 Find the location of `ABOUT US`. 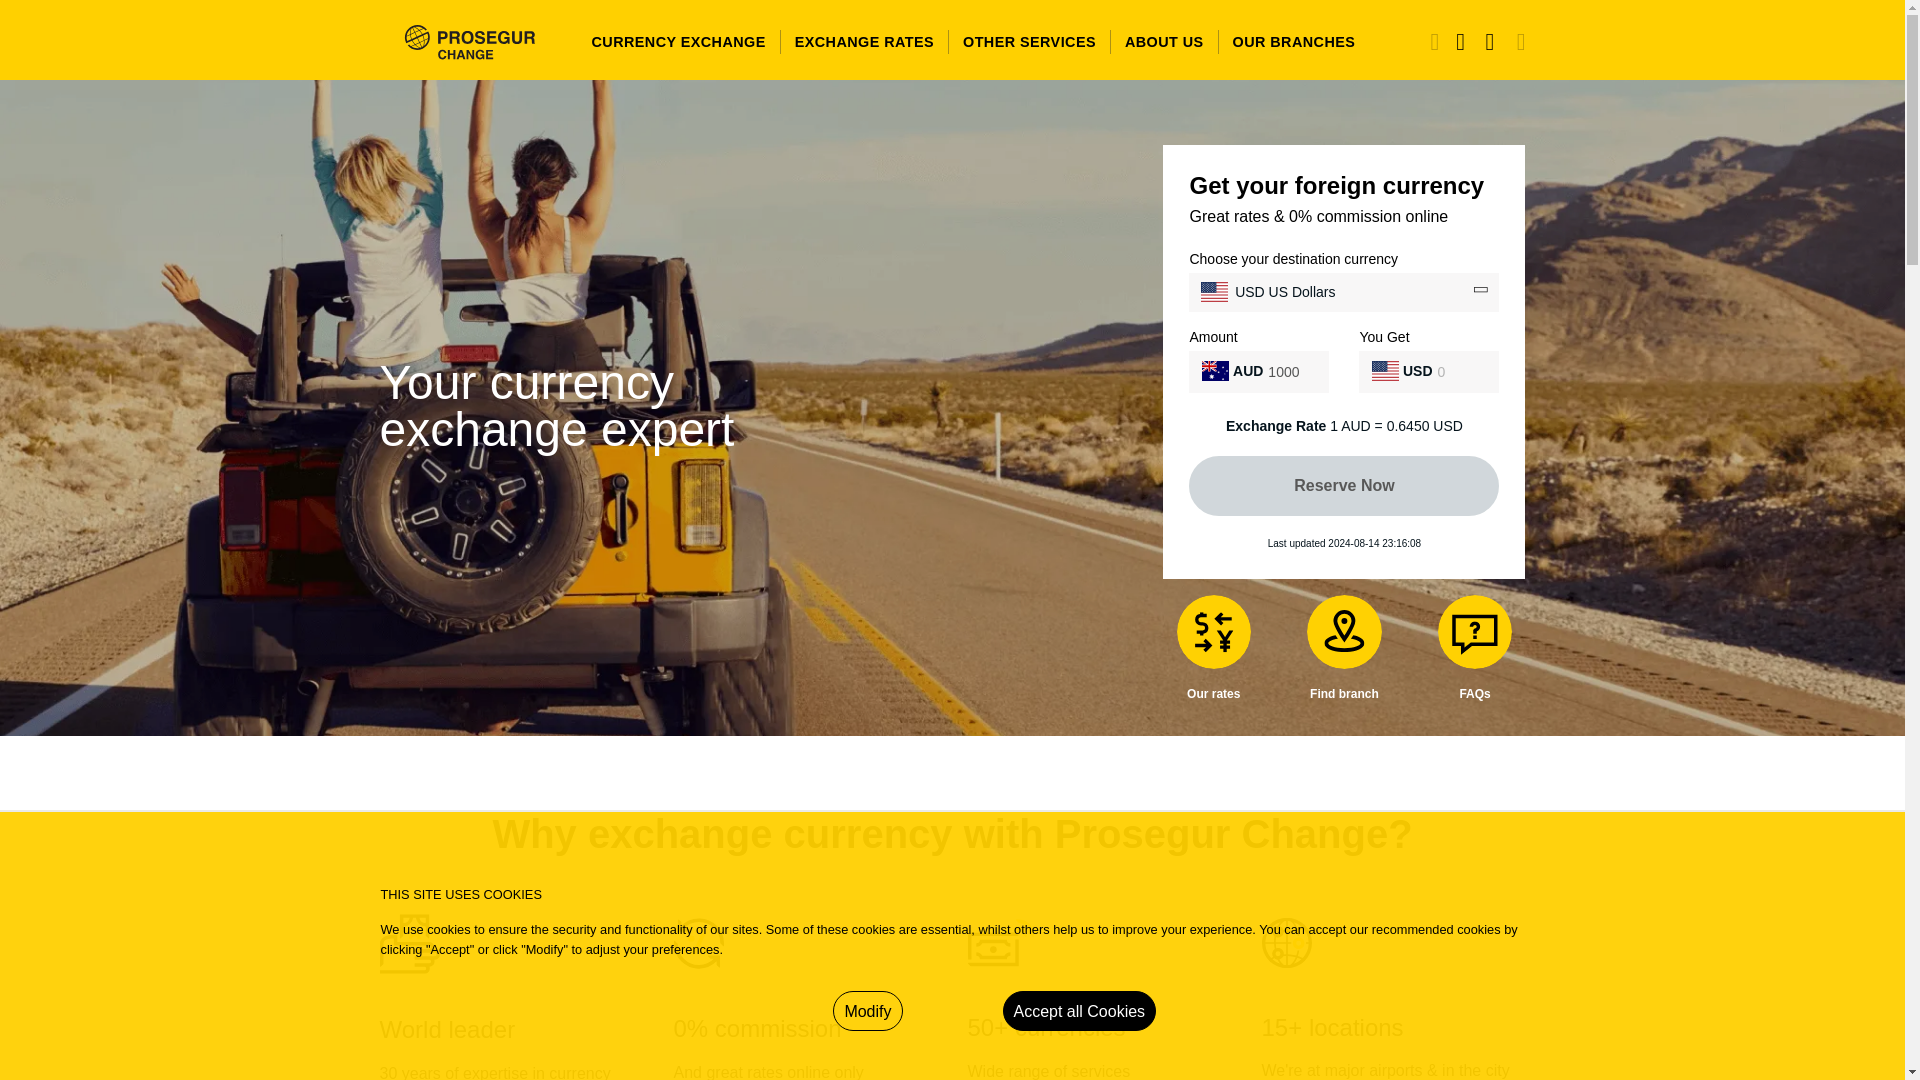

ABOUT US is located at coordinates (1164, 41).